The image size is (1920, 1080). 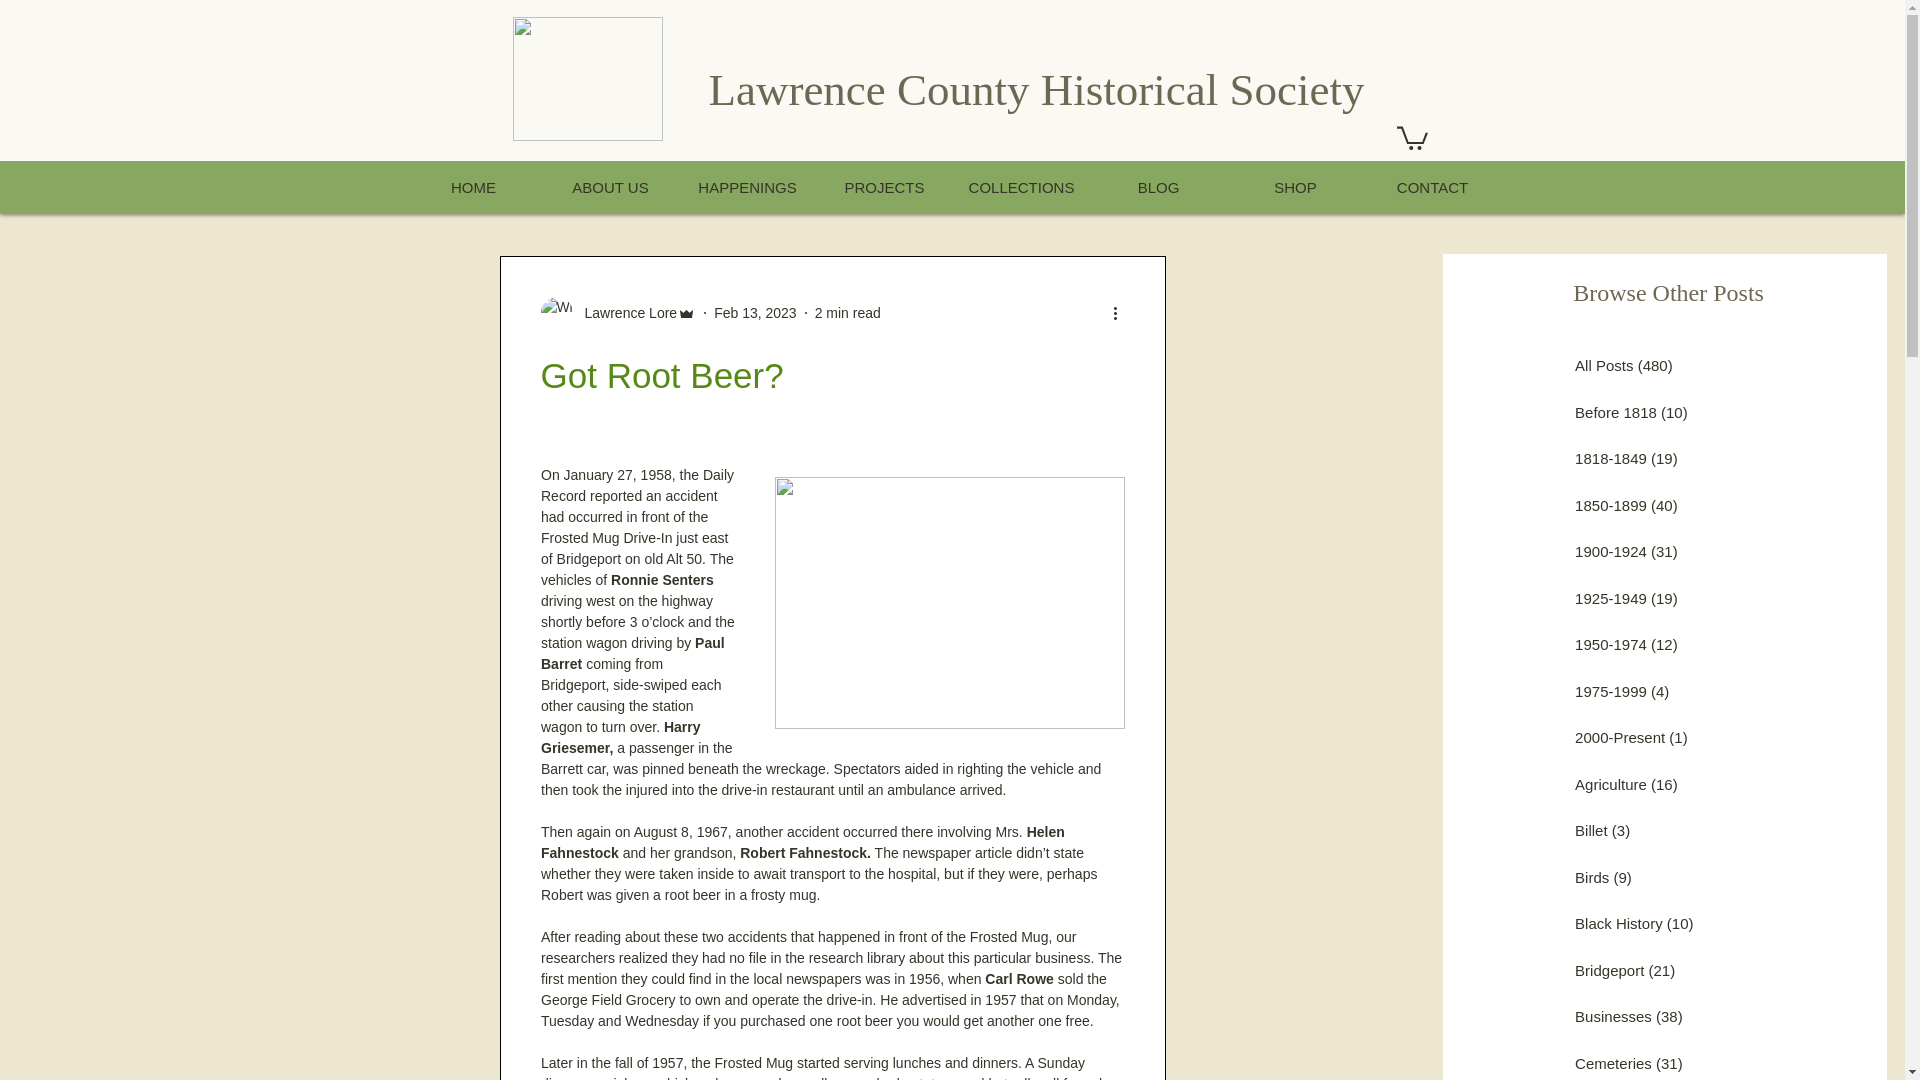 I want to click on CONTACT, so click(x=1432, y=186).